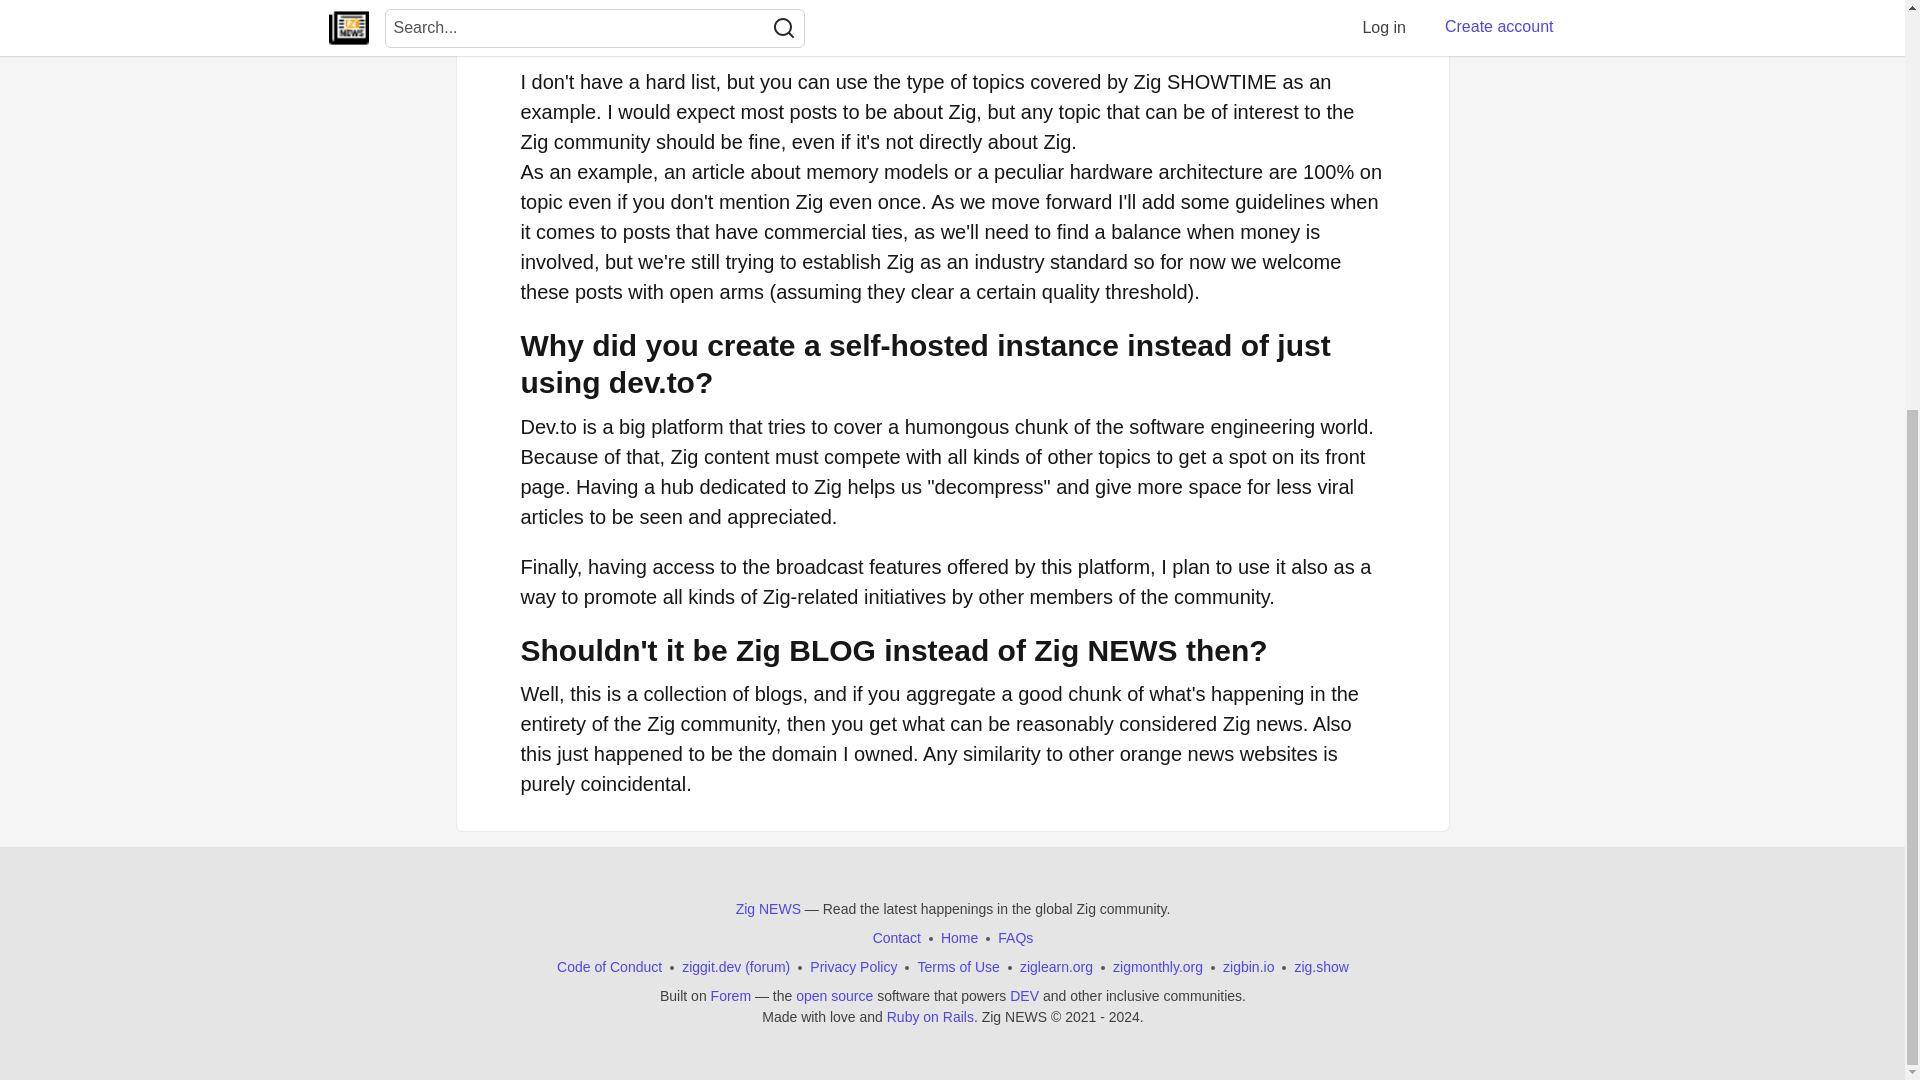 This screenshot has height=1080, width=1920. I want to click on Forem, so click(730, 996).